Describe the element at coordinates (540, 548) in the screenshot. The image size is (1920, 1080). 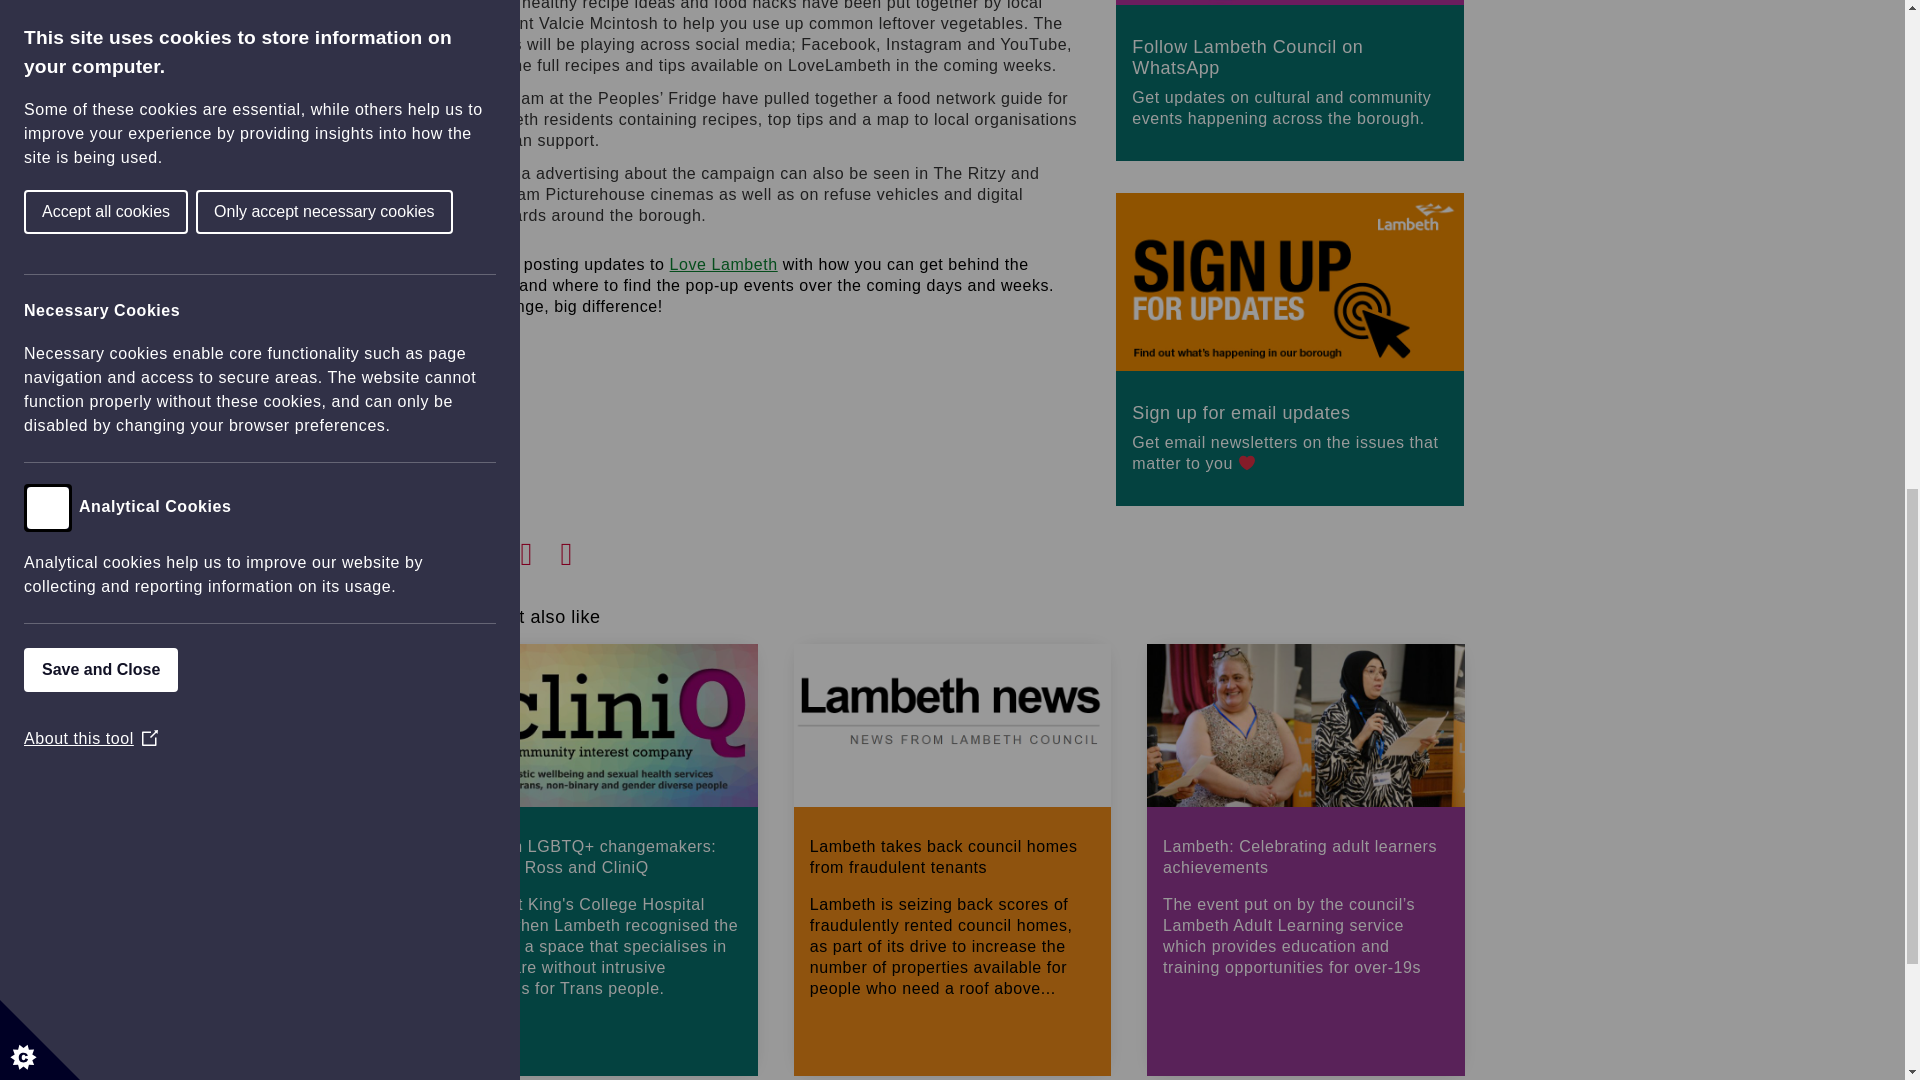
I see `share this on google plus` at that location.